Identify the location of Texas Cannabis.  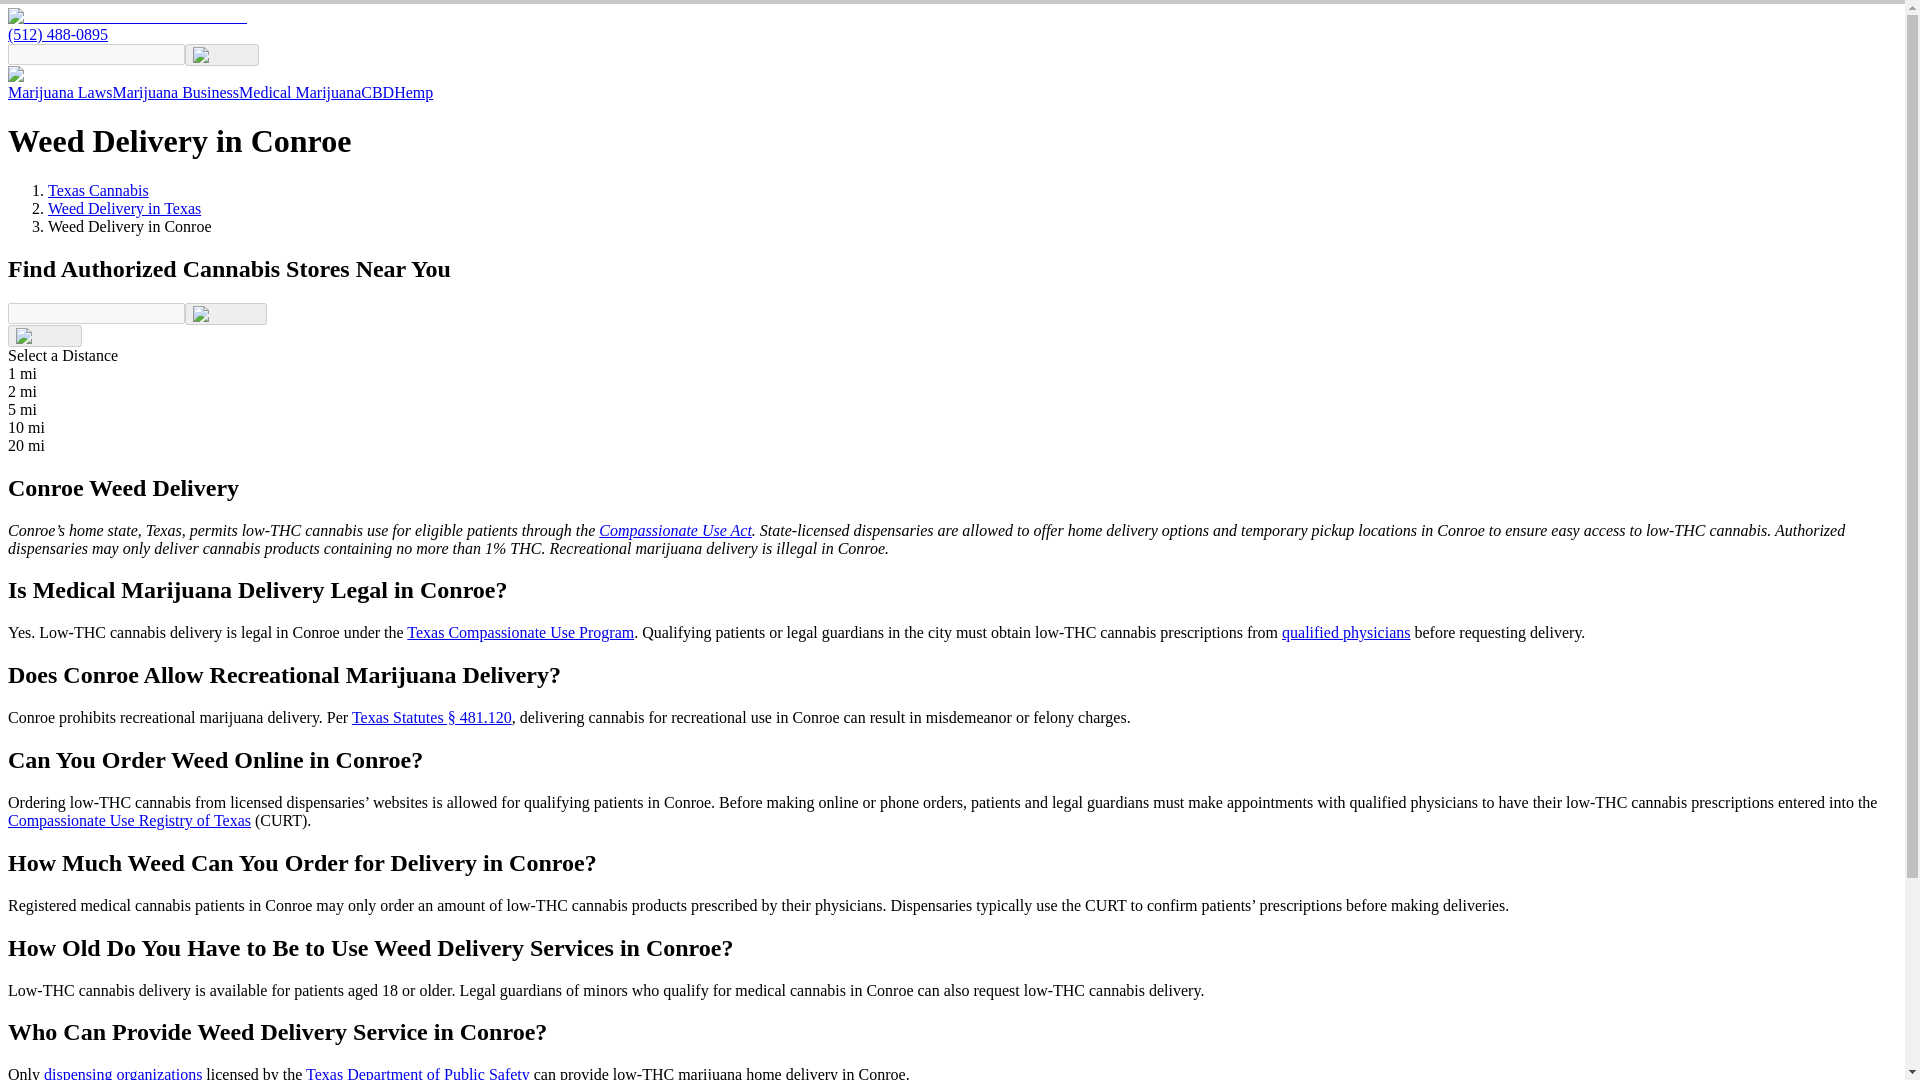
(98, 190).